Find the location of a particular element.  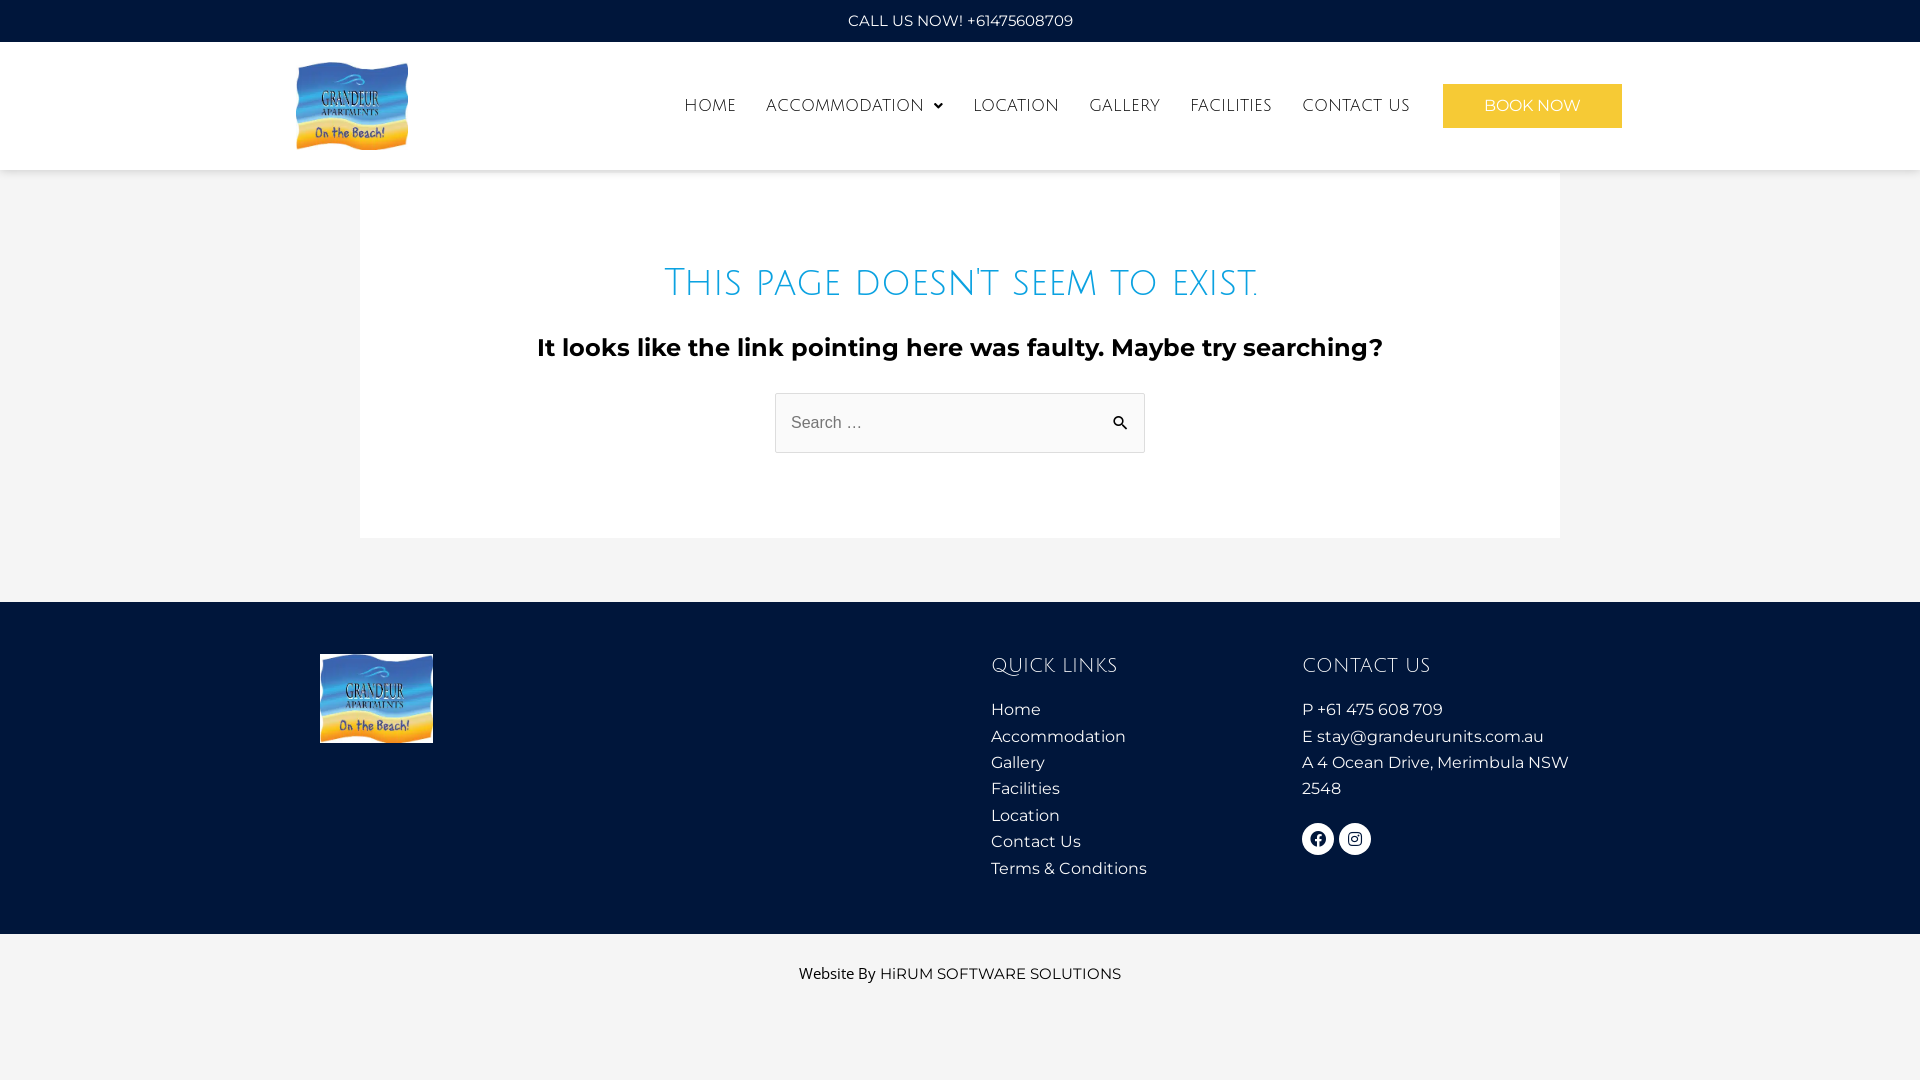

GALLERY is located at coordinates (1124, 106).